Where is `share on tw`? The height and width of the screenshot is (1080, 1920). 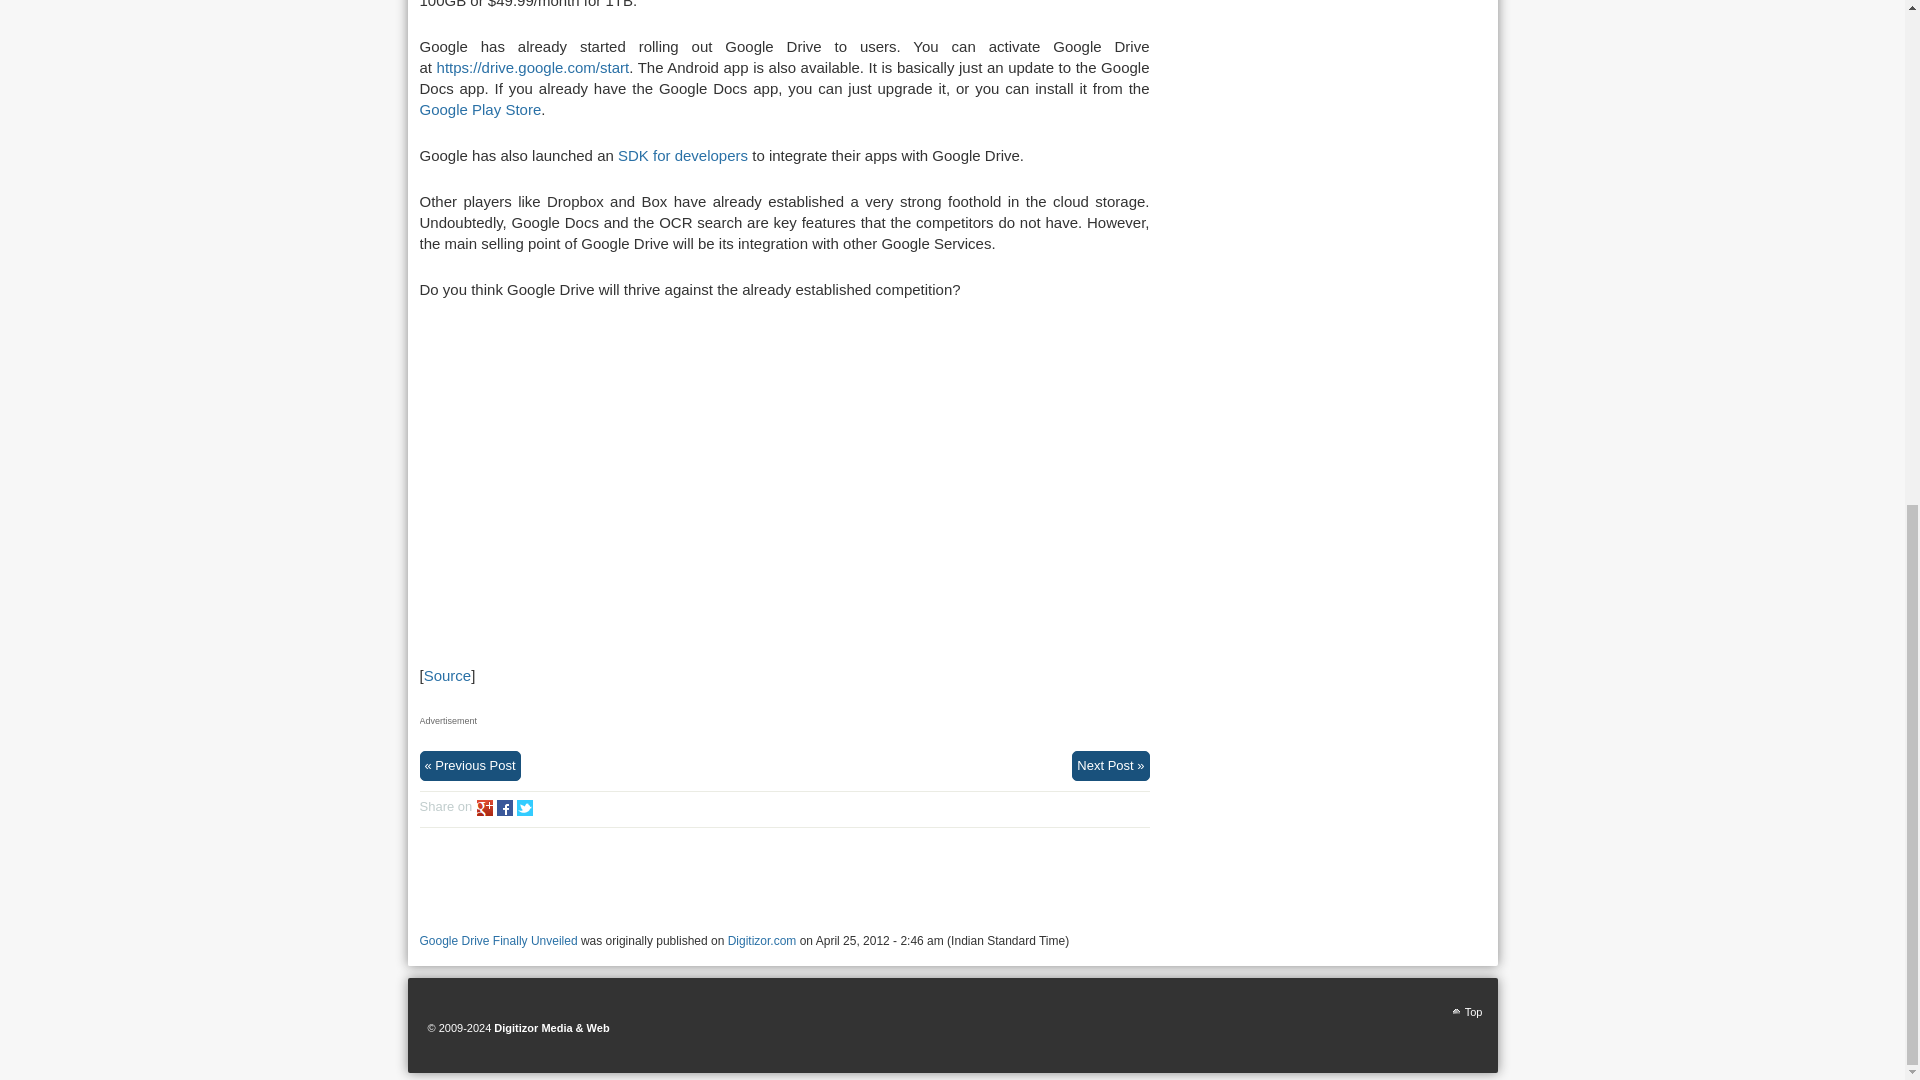 share on tw is located at coordinates (524, 808).